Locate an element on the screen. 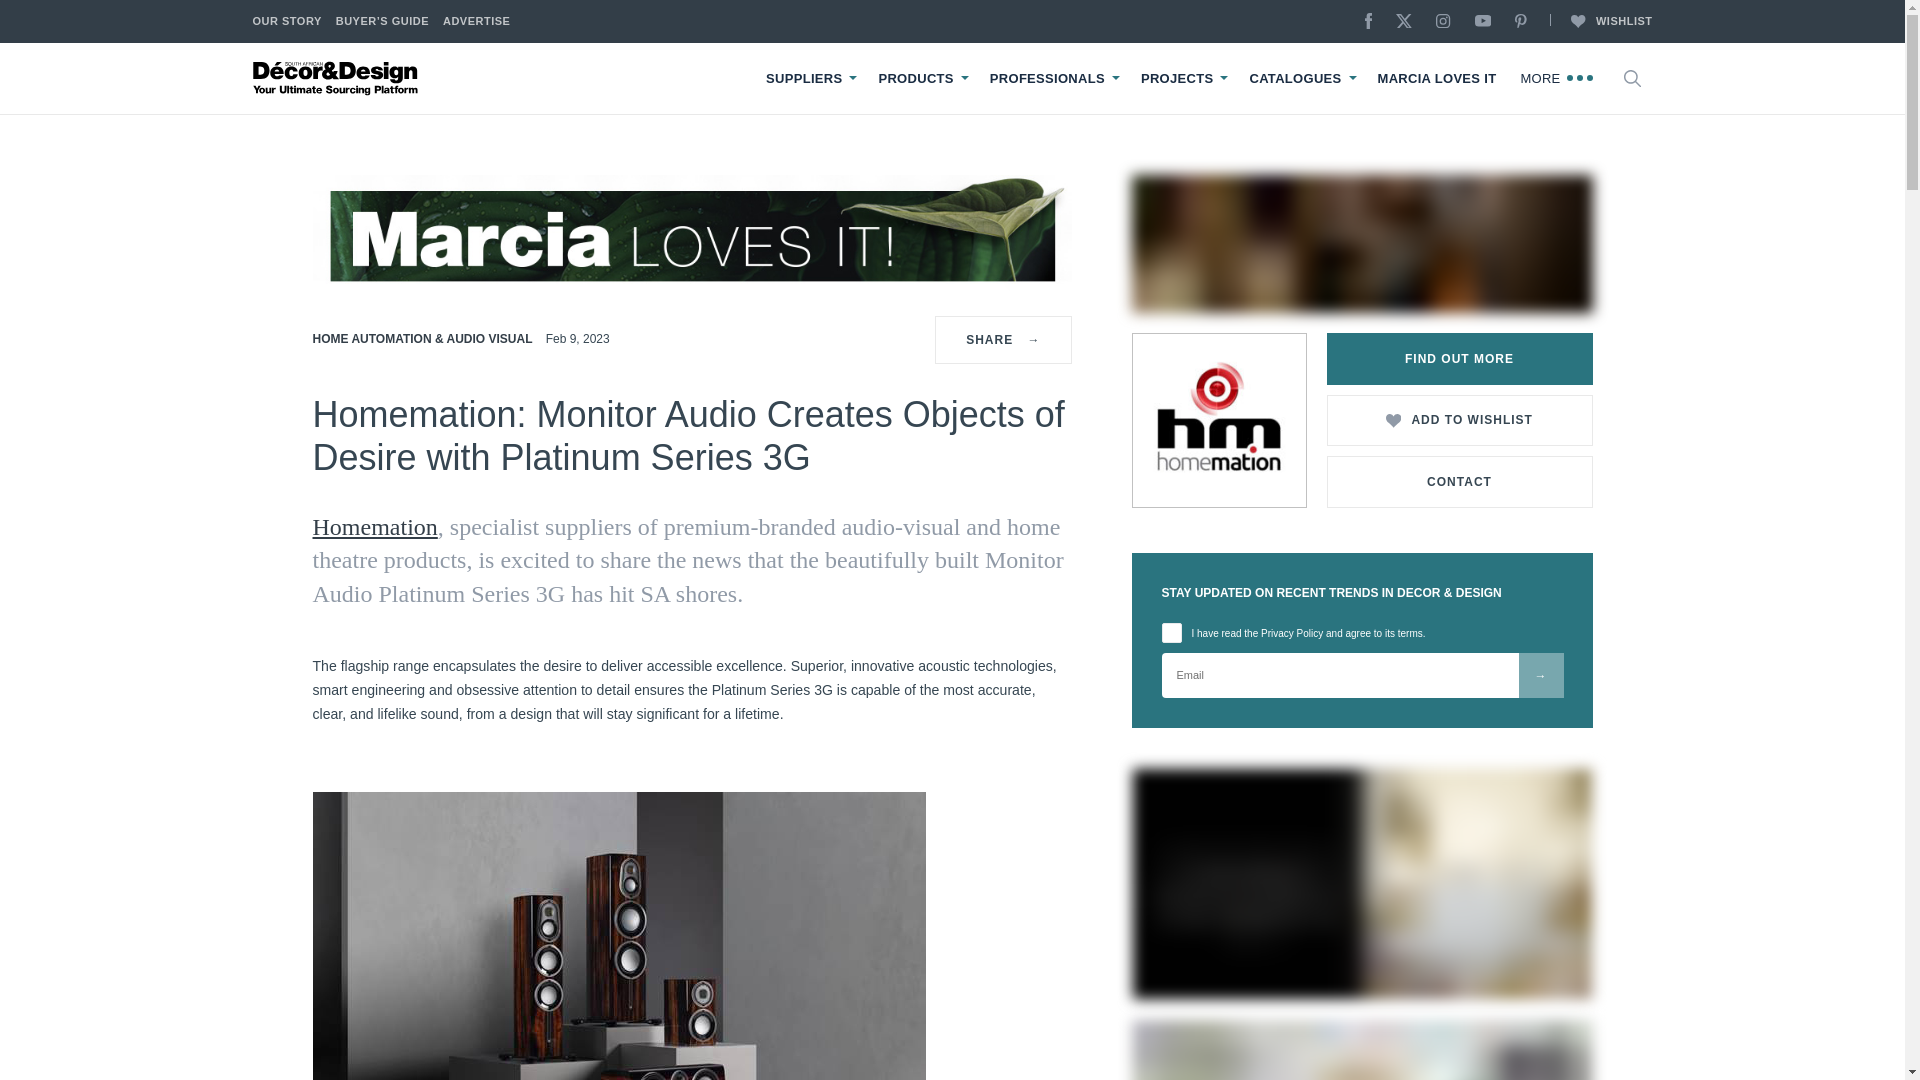  Logo is located at coordinates (336, 78).